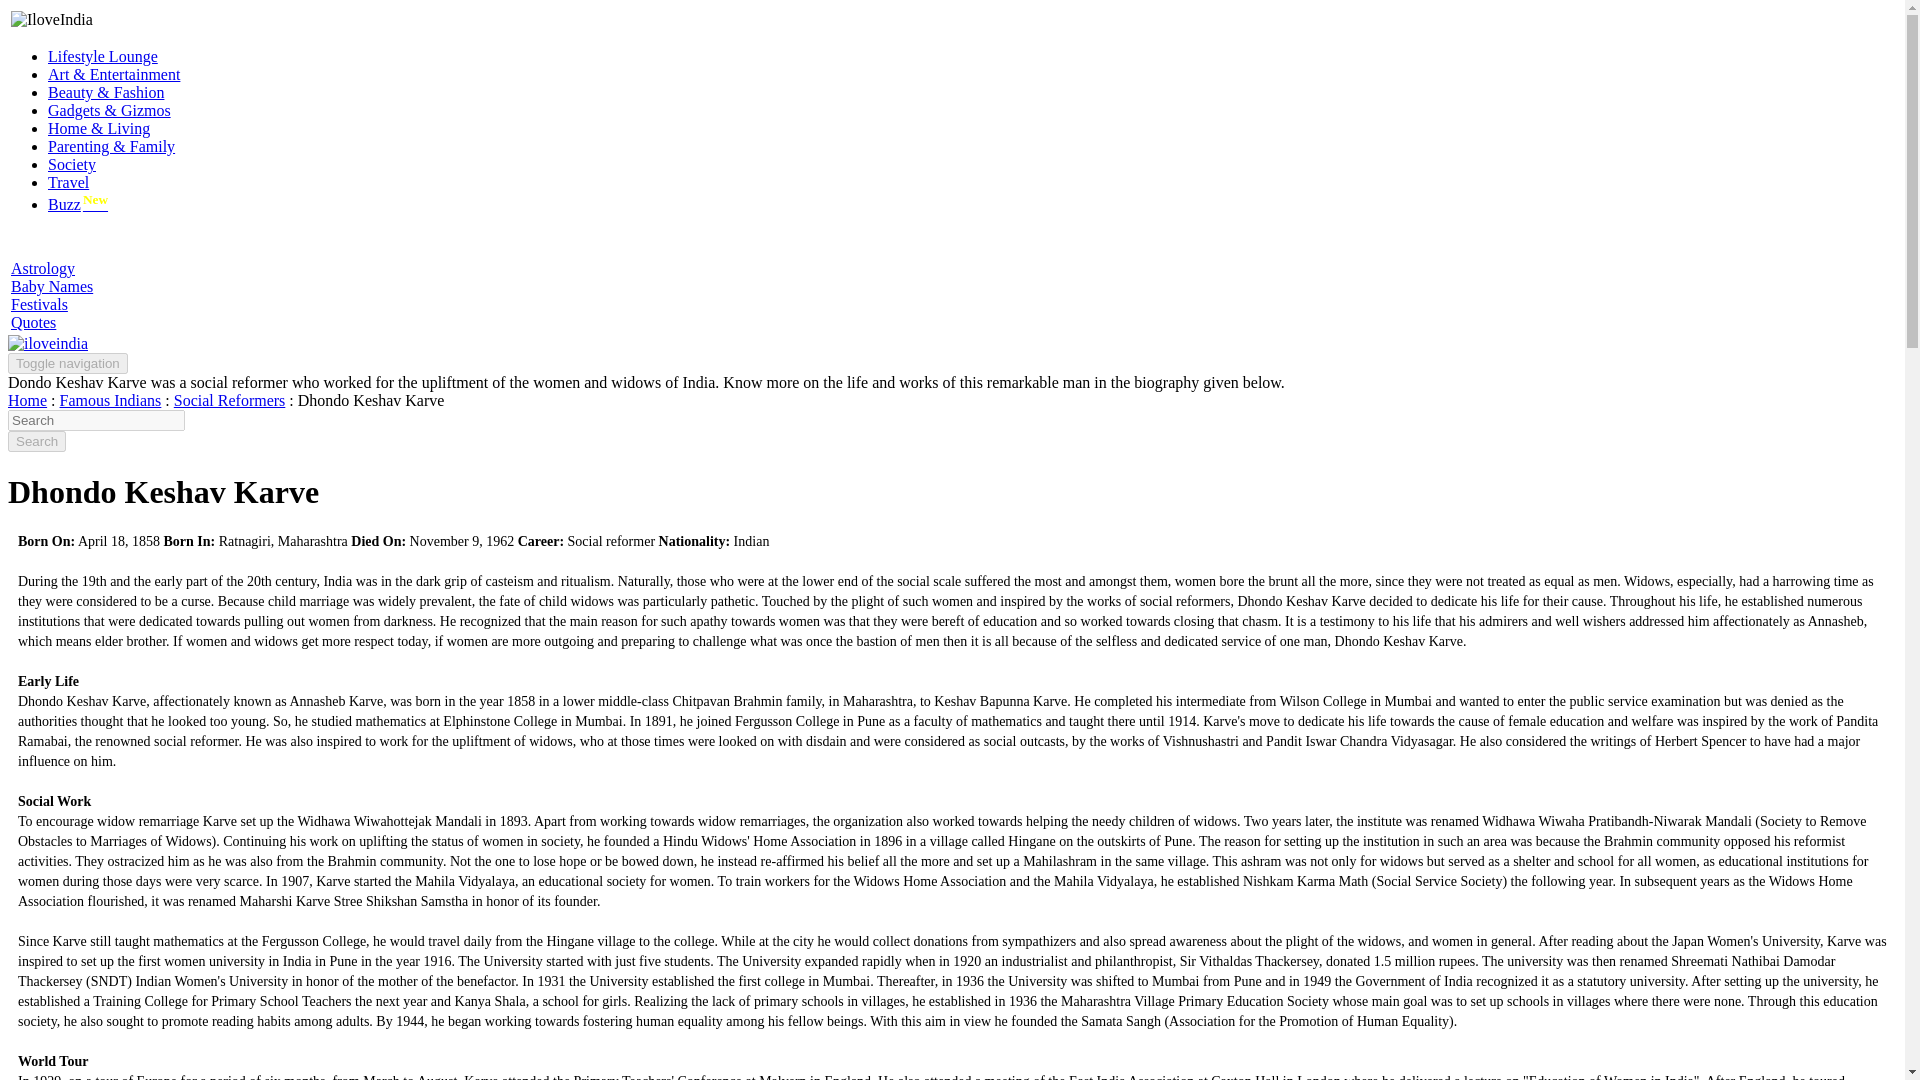 The image size is (1920, 1080). Describe the element at coordinates (26, 400) in the screenshot. I see `Home` at that location.